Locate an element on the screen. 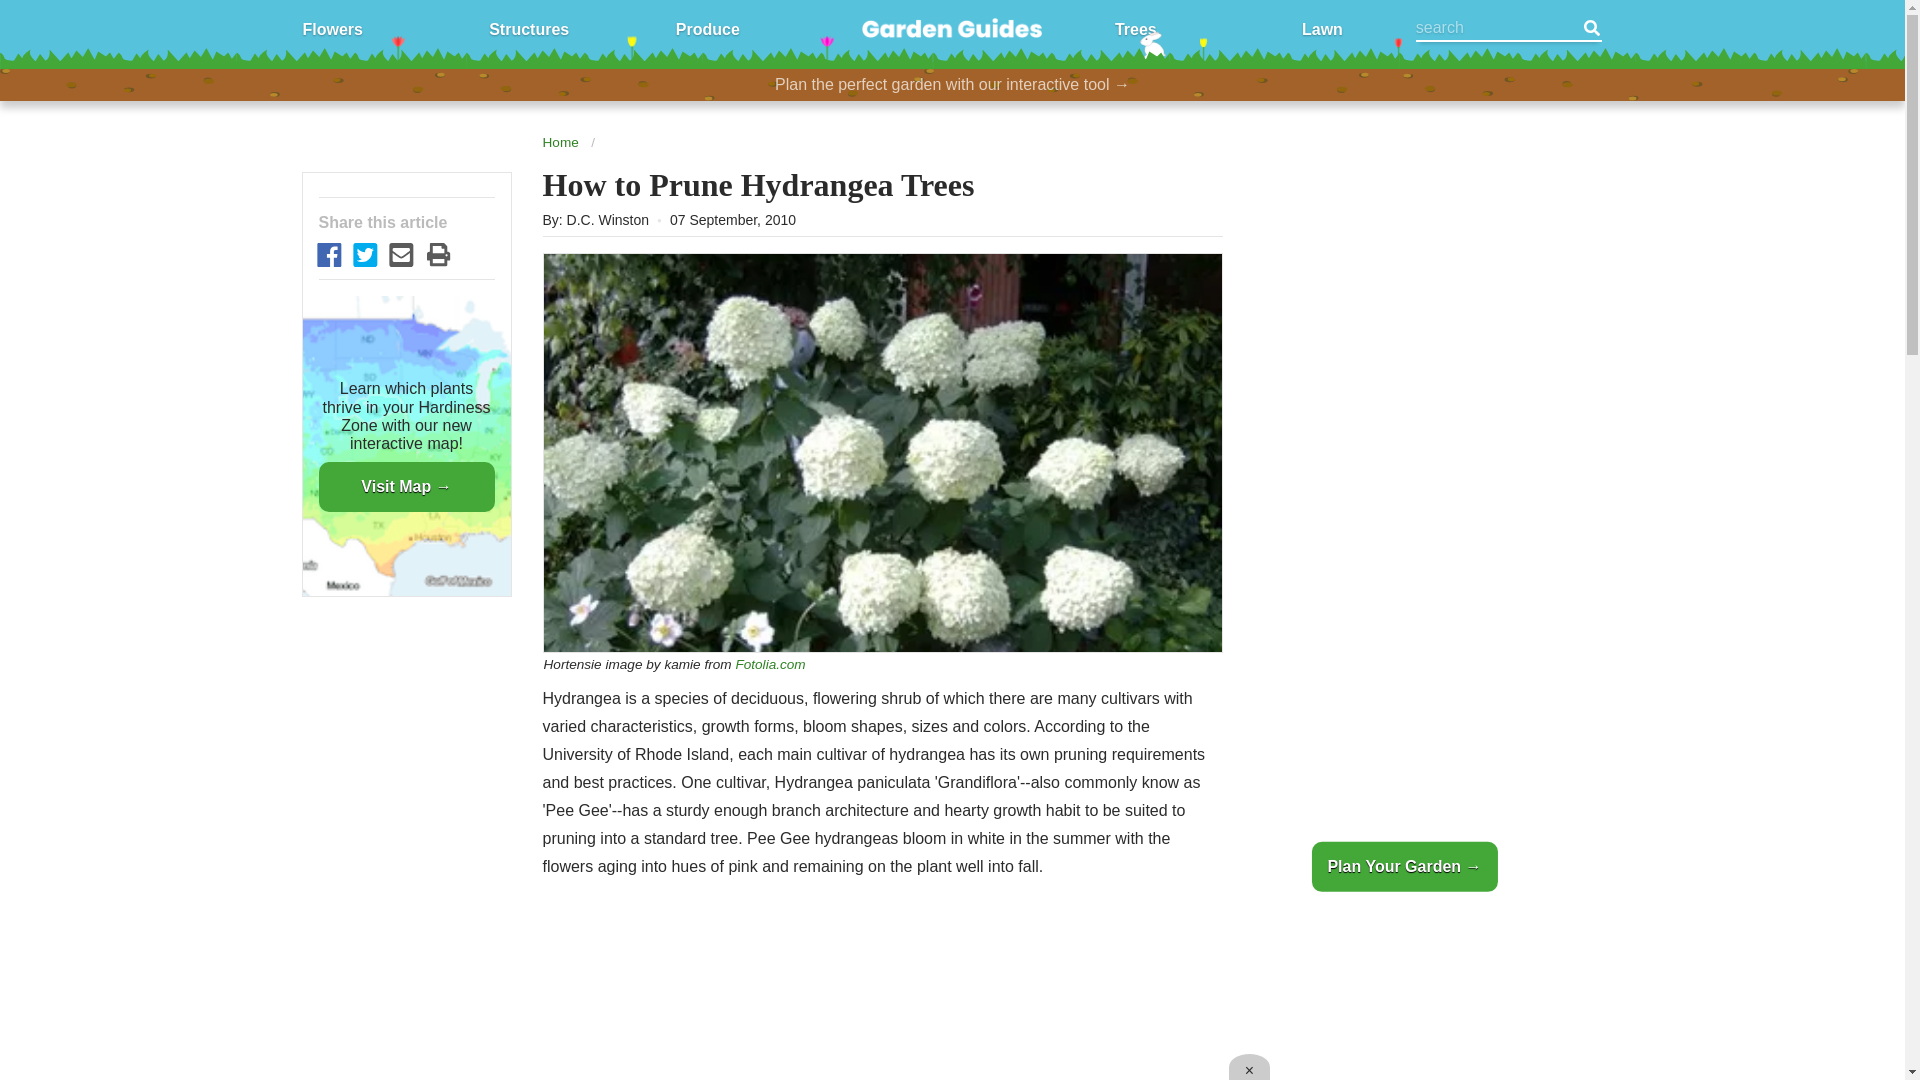 The width and height of the screenshot is (1920, 1080). Produce is located at coordinates (707, 28).